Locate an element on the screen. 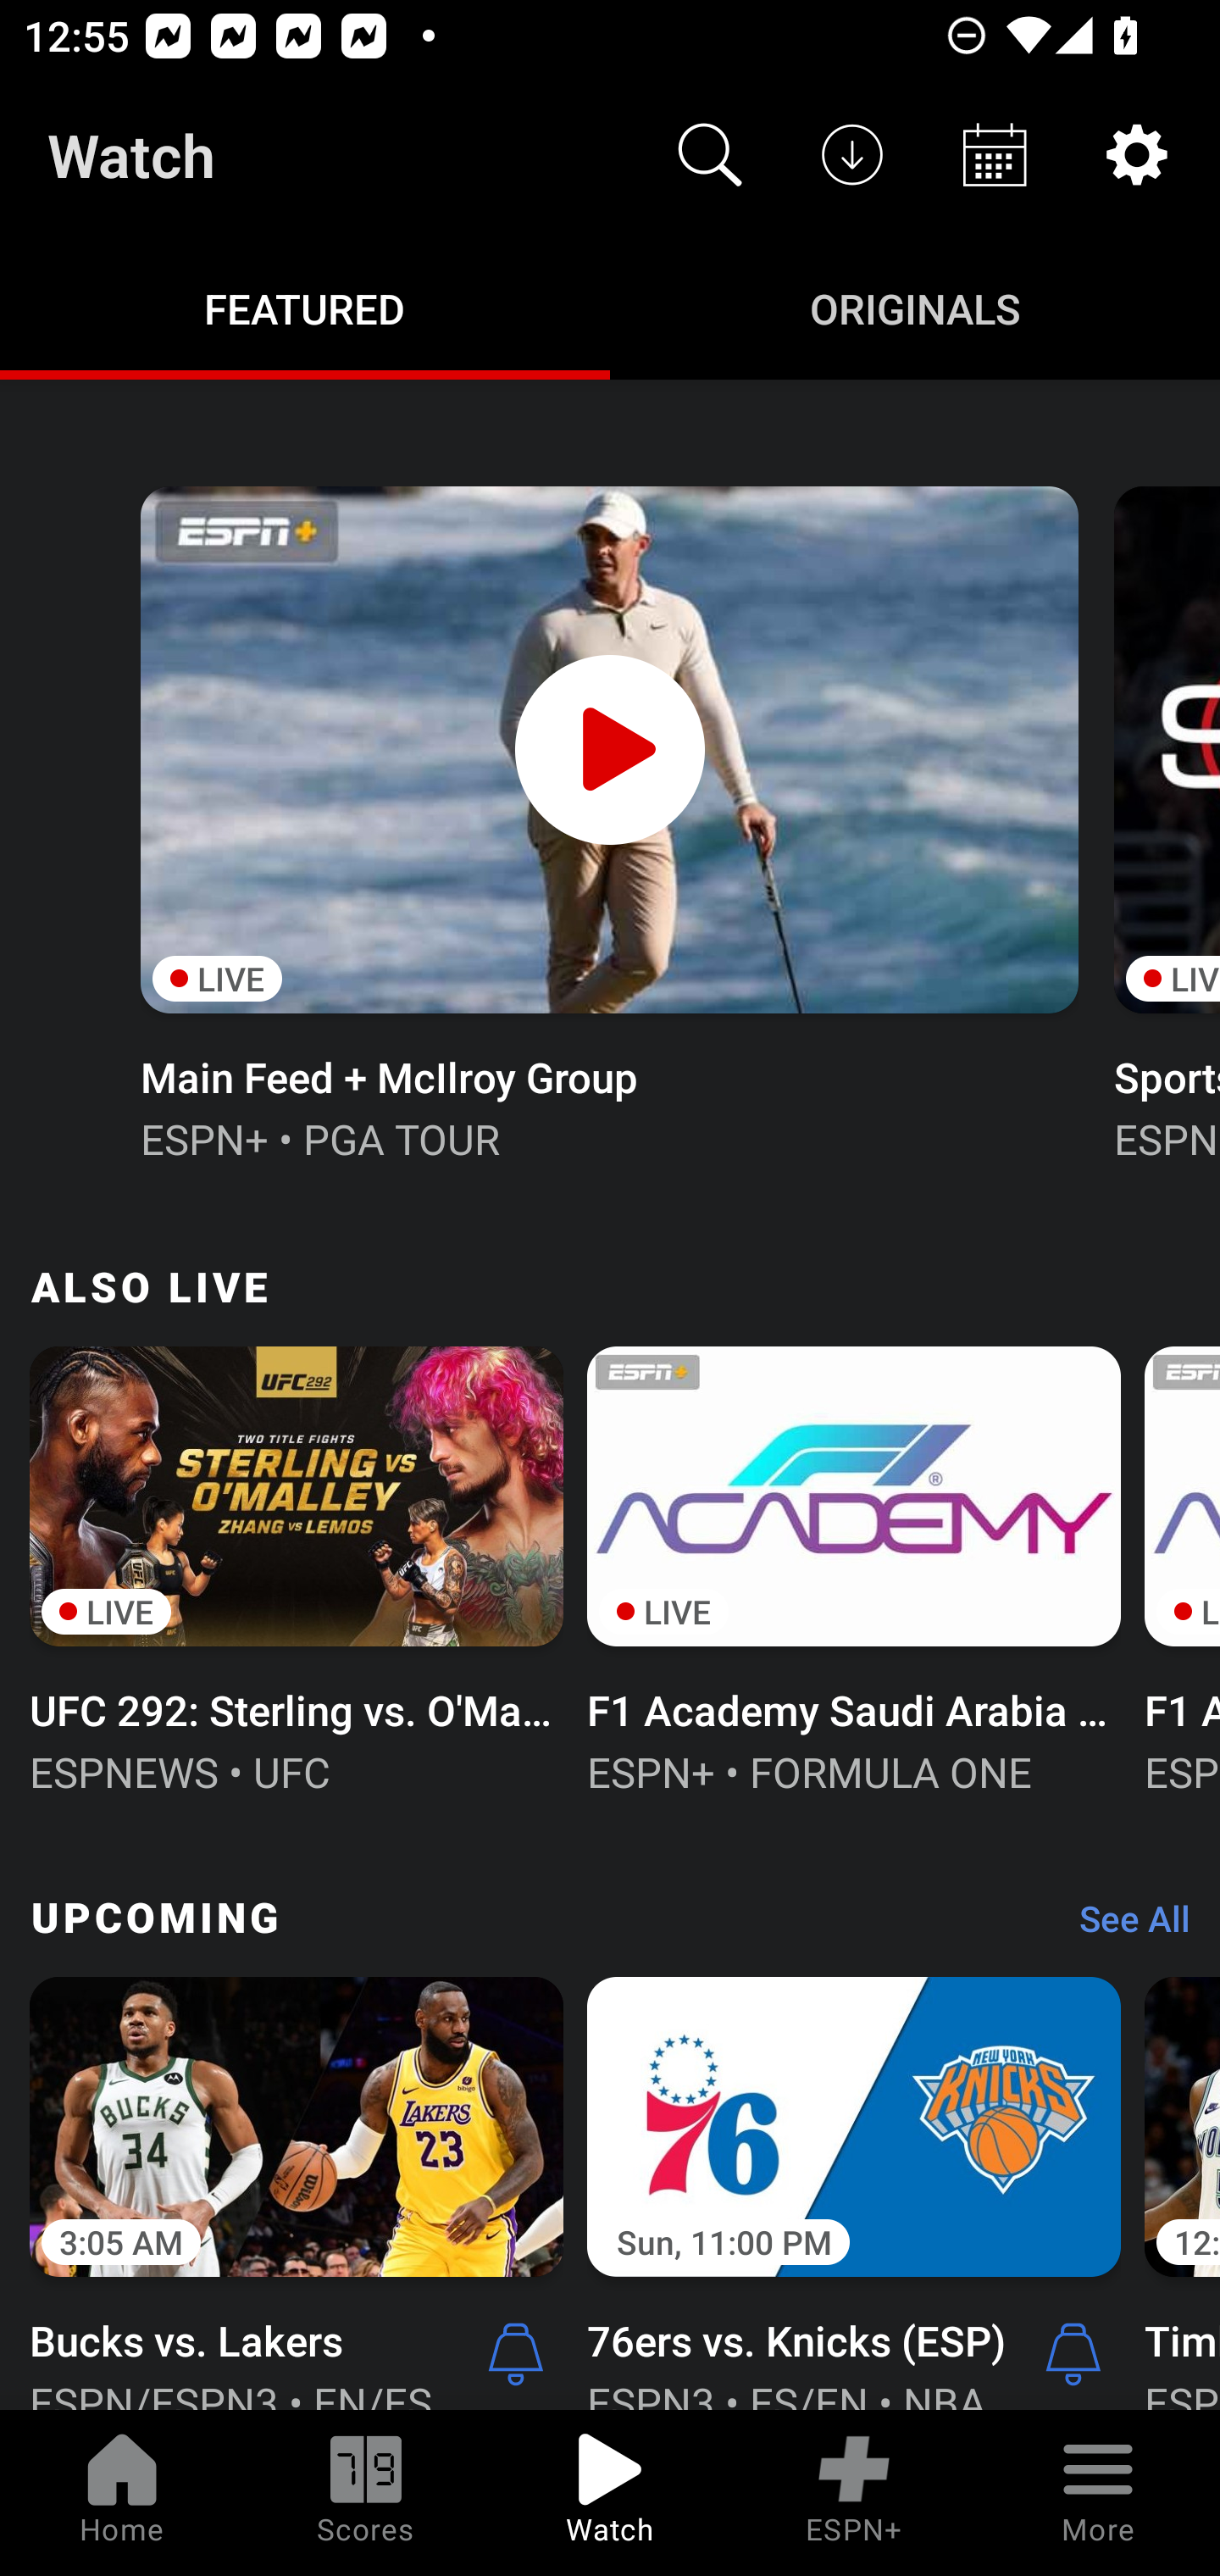 Image resolution: width=1220 pixels, height=2576 pixels. See All is located at coordinates (1123, 1927).